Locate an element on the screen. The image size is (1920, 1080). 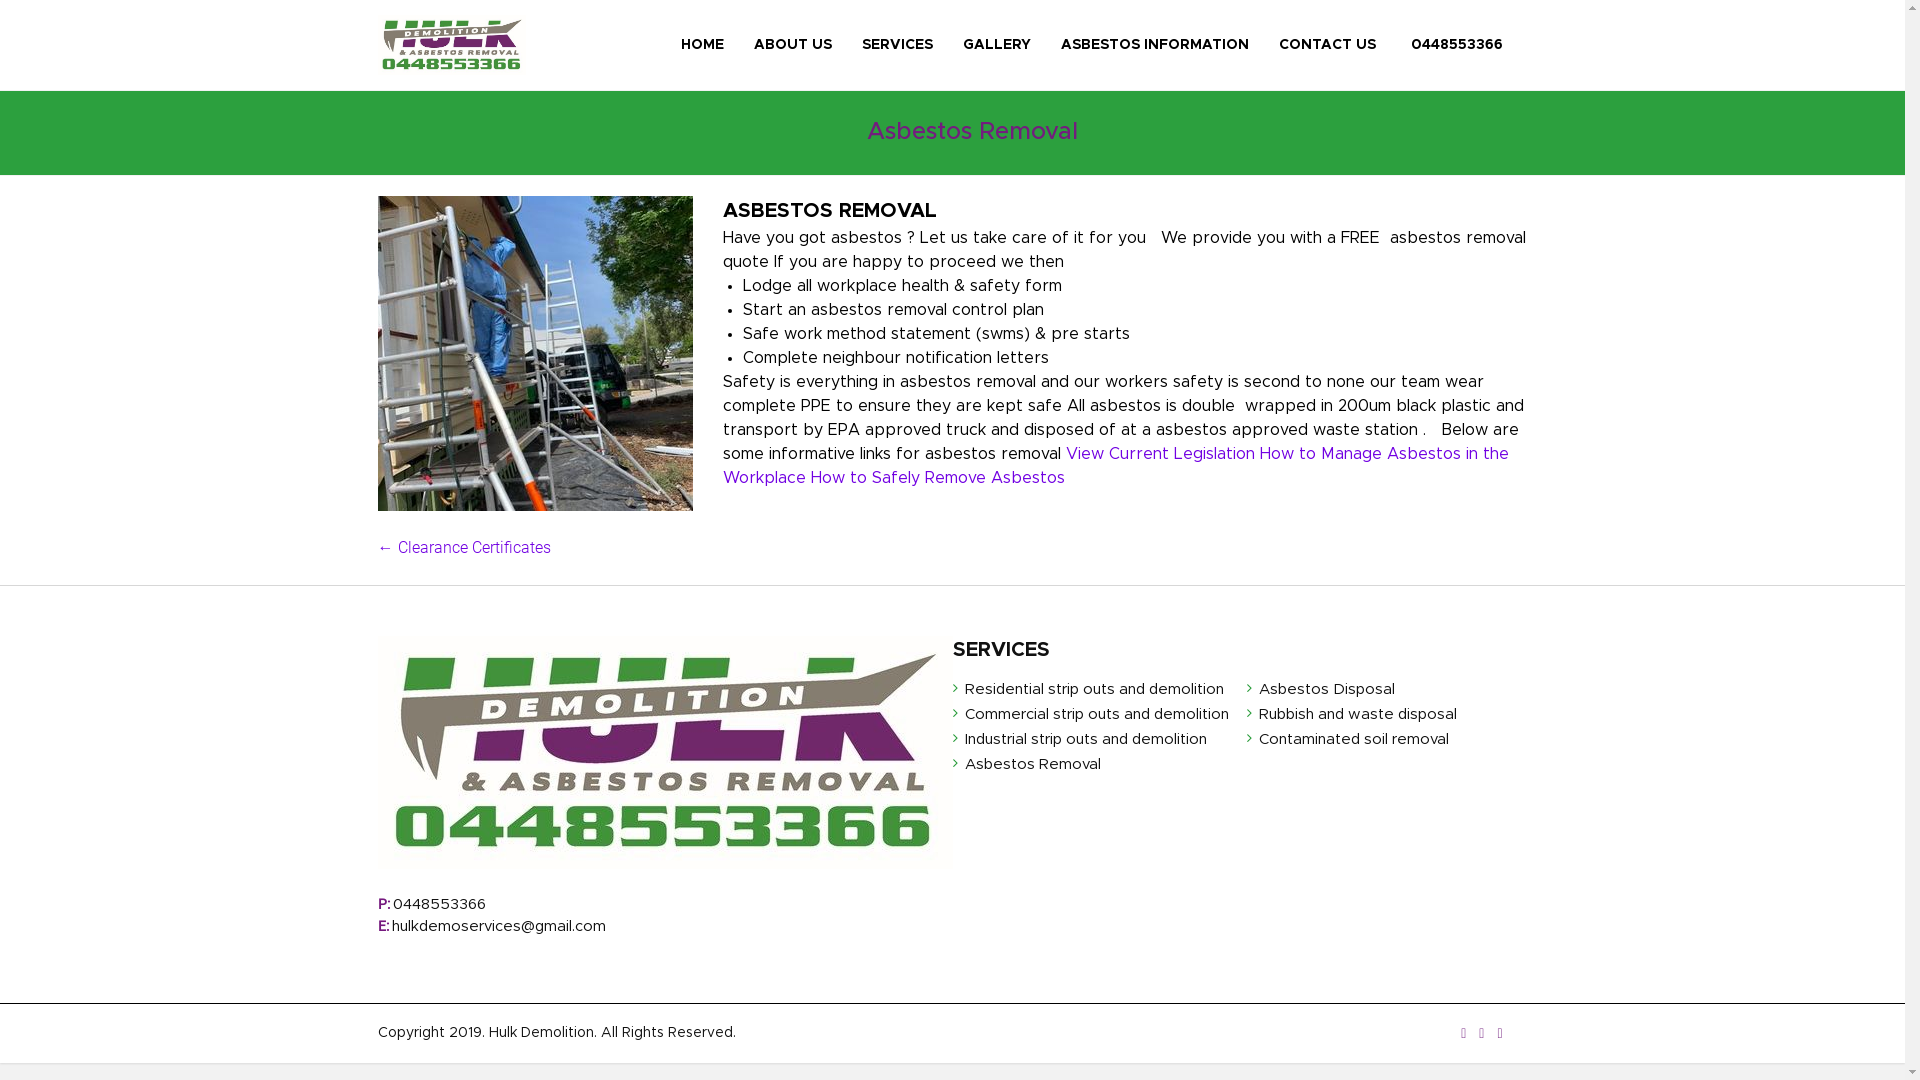
0448553366 is located at coordinates (438, 904).